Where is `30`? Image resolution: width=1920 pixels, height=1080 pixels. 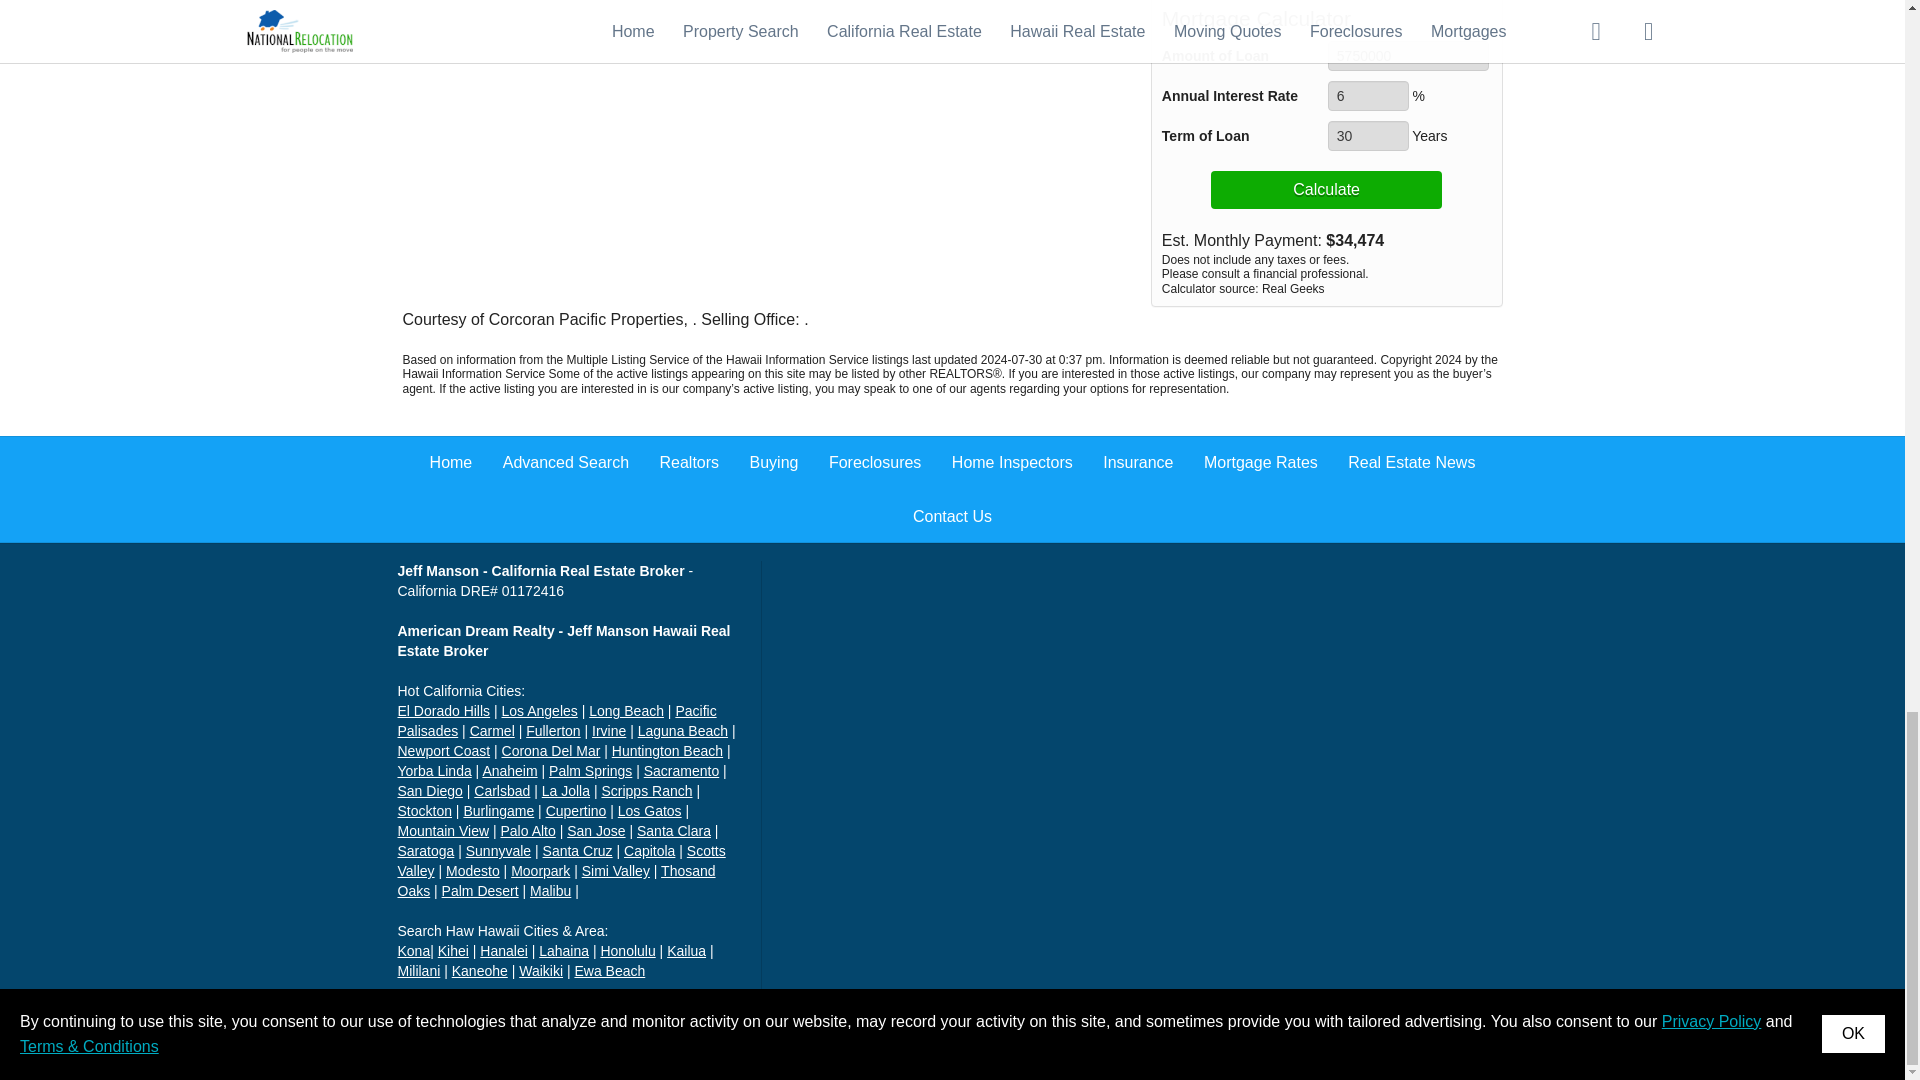 30 is located at coordinates (1368, 136).